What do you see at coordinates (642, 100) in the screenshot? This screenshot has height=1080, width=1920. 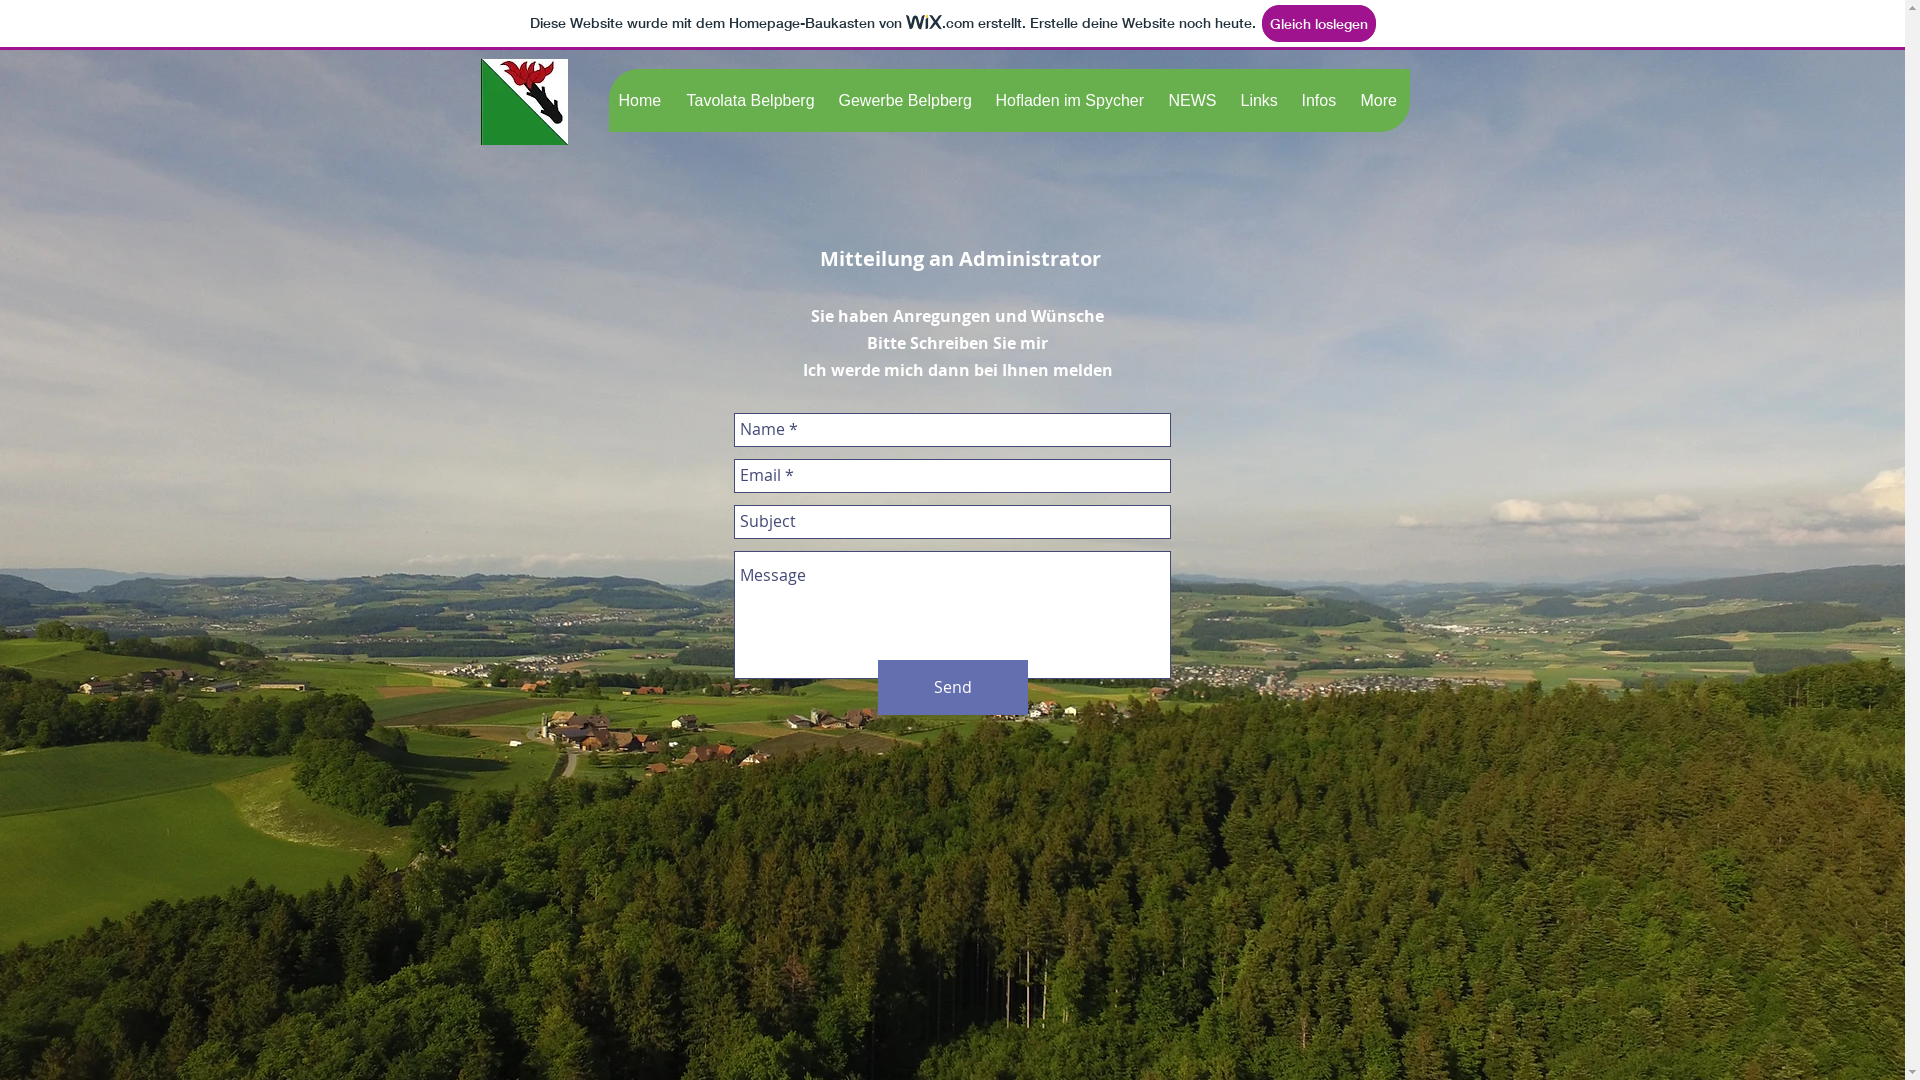 I see `Home` at bounding box center [642, 100].